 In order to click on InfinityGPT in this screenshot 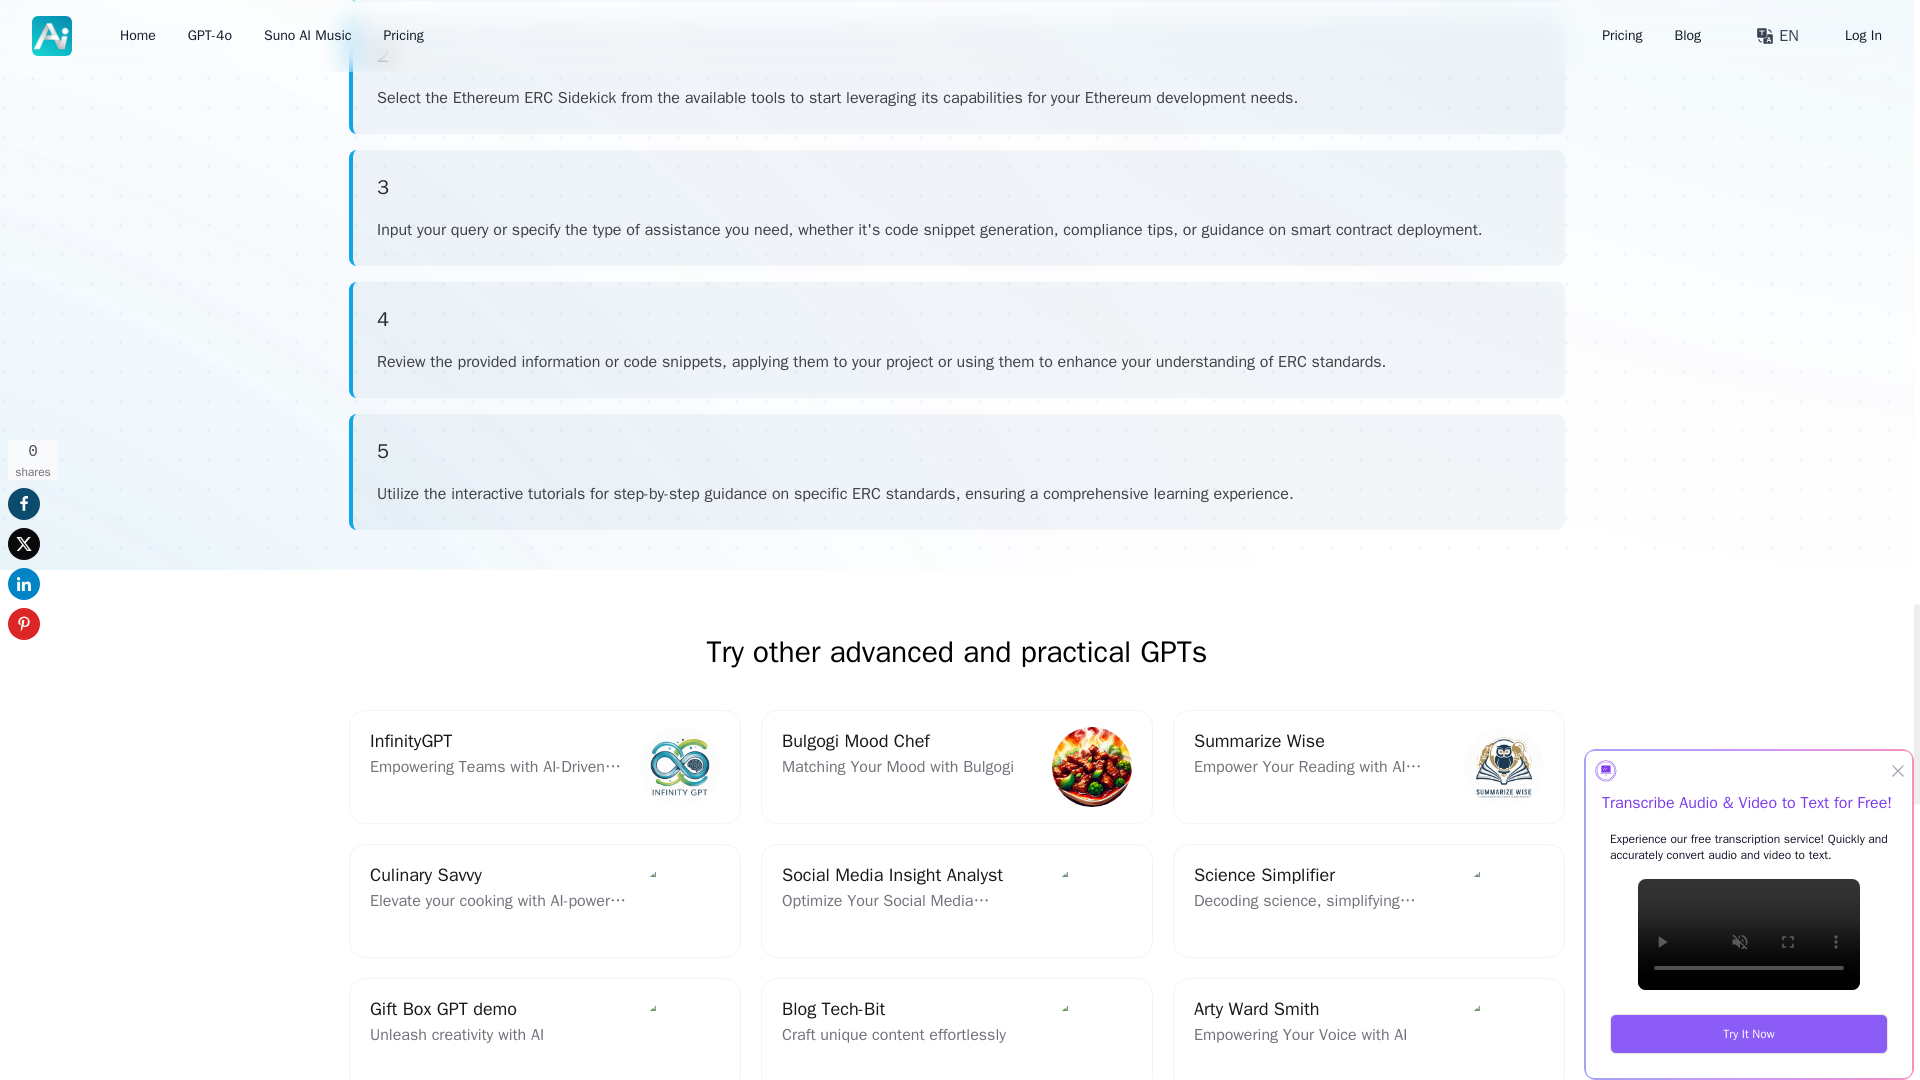, I will do `click(545, 766)`.